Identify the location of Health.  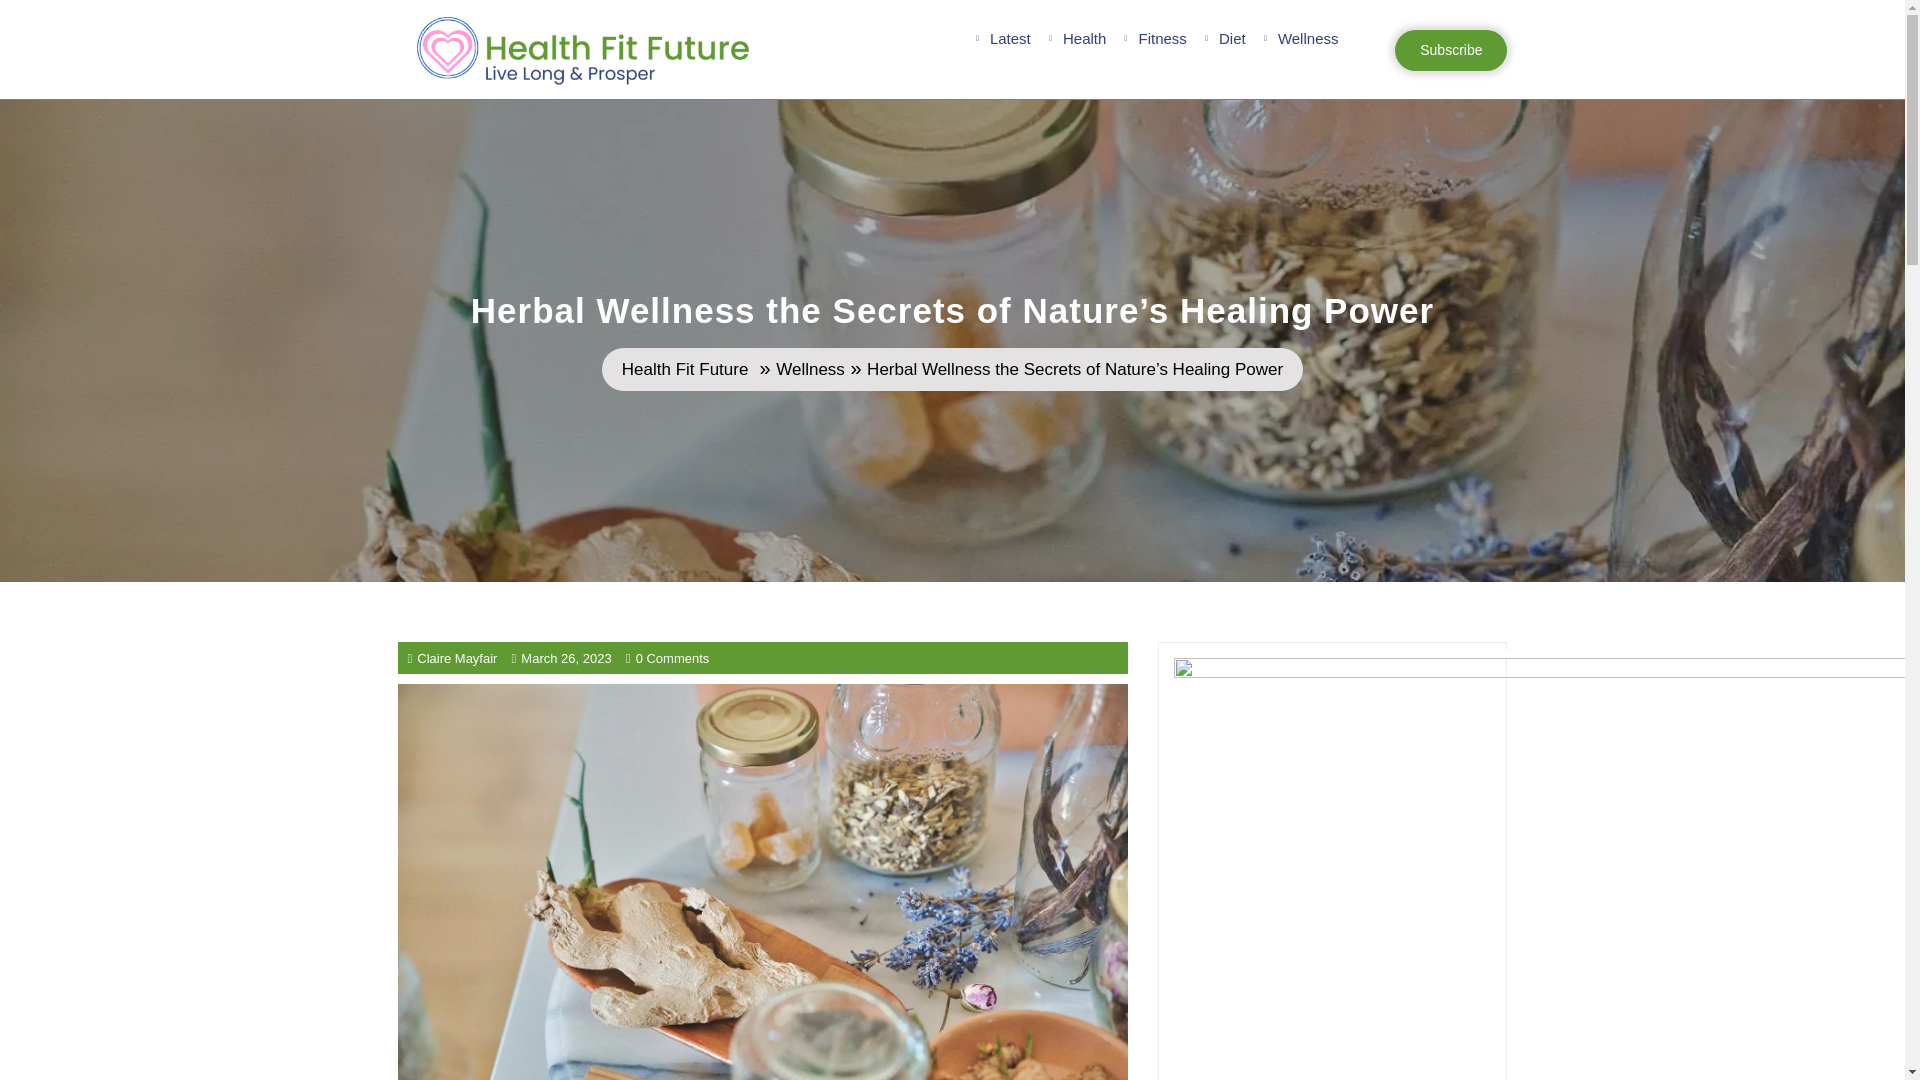
(1084, 39).